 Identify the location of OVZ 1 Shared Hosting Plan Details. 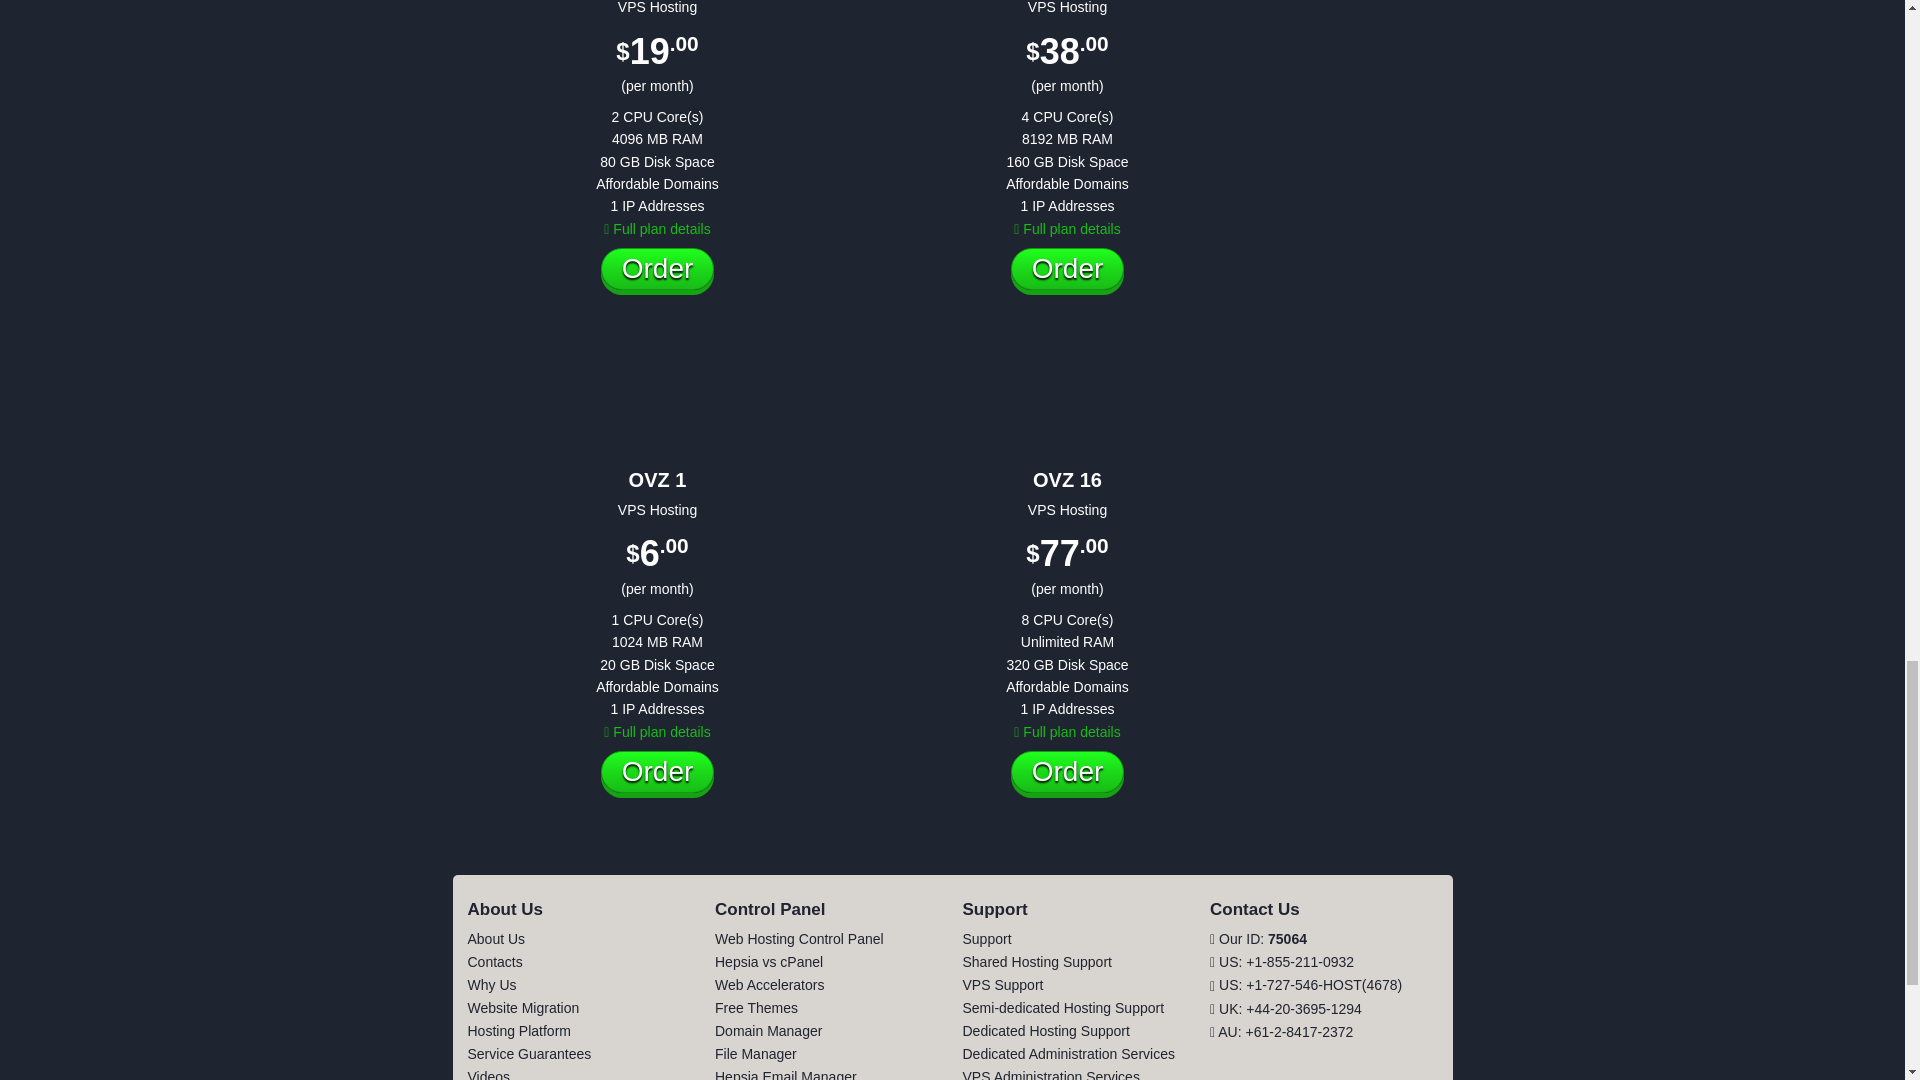
(657, 731).